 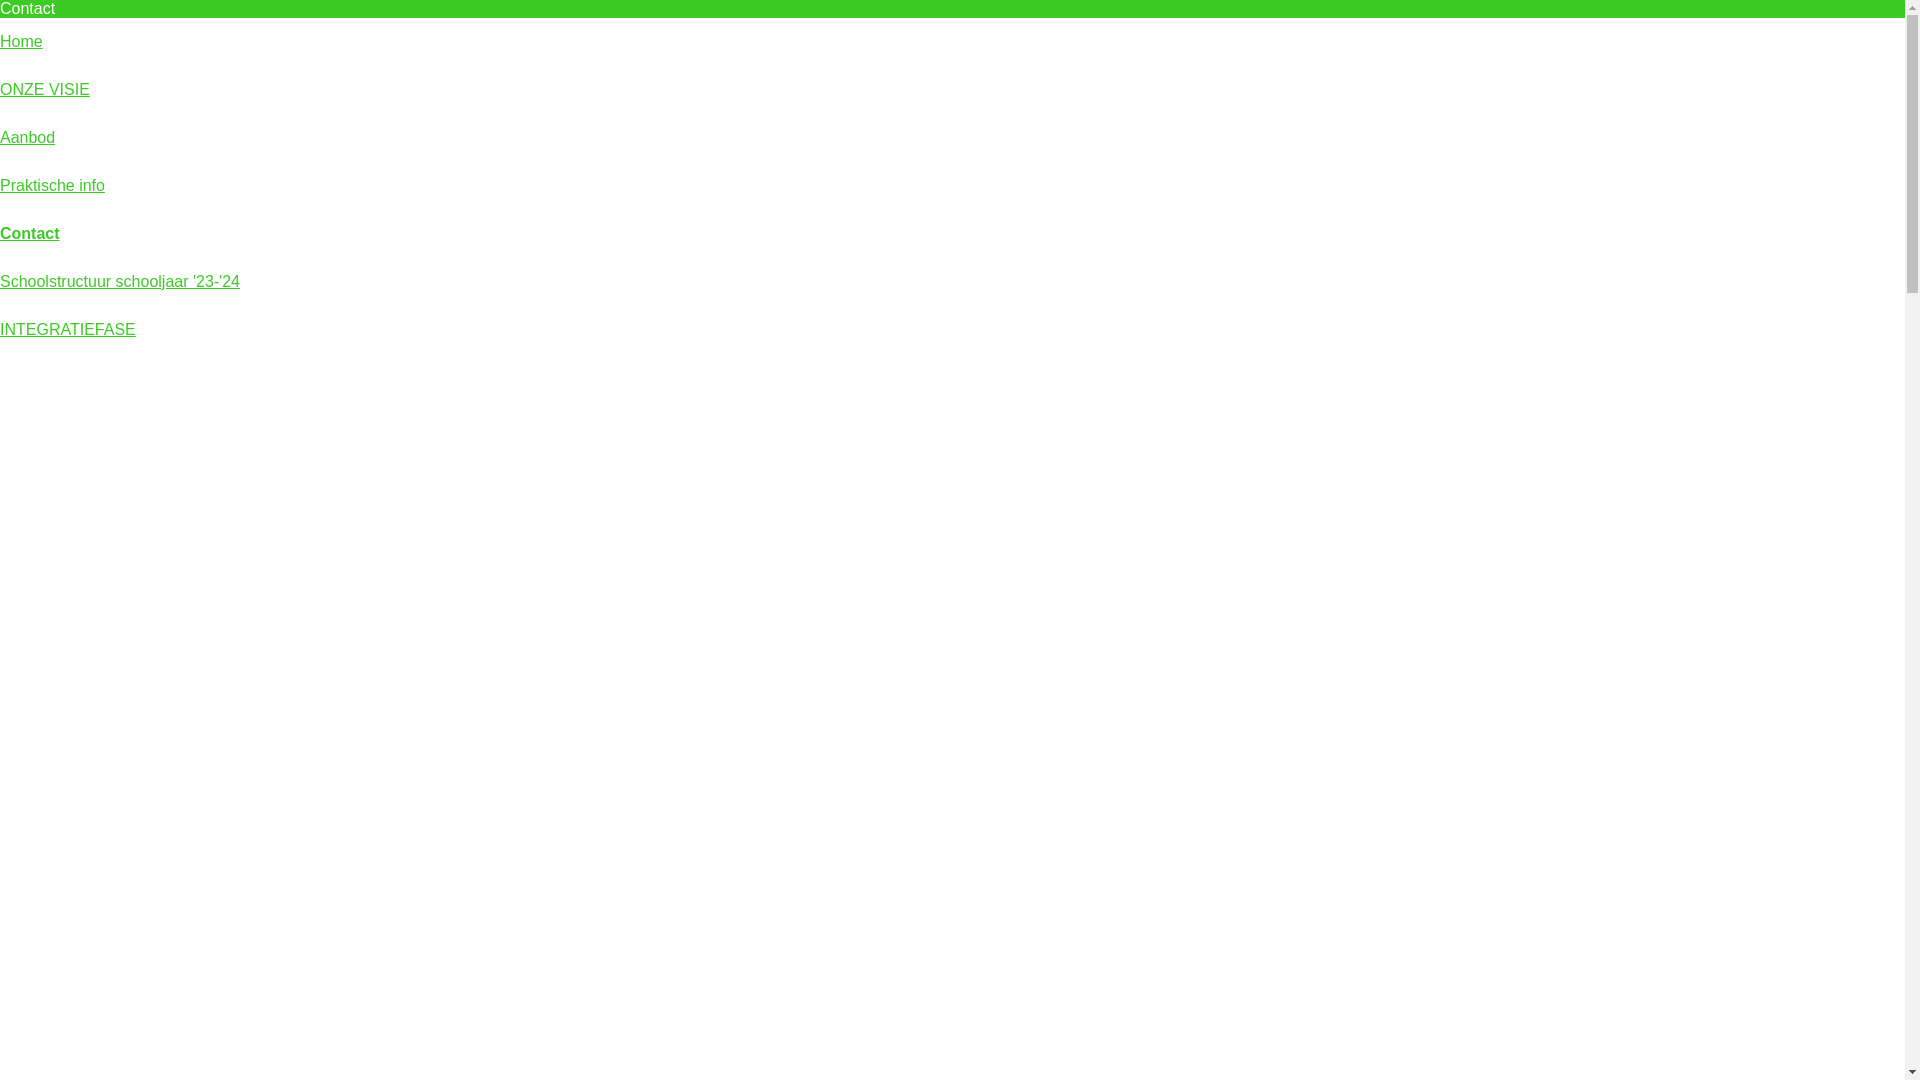 What do you see at coordinates (52, 186) in the screenshot?
I see `Praktische info` at bounding box center [52, 186].